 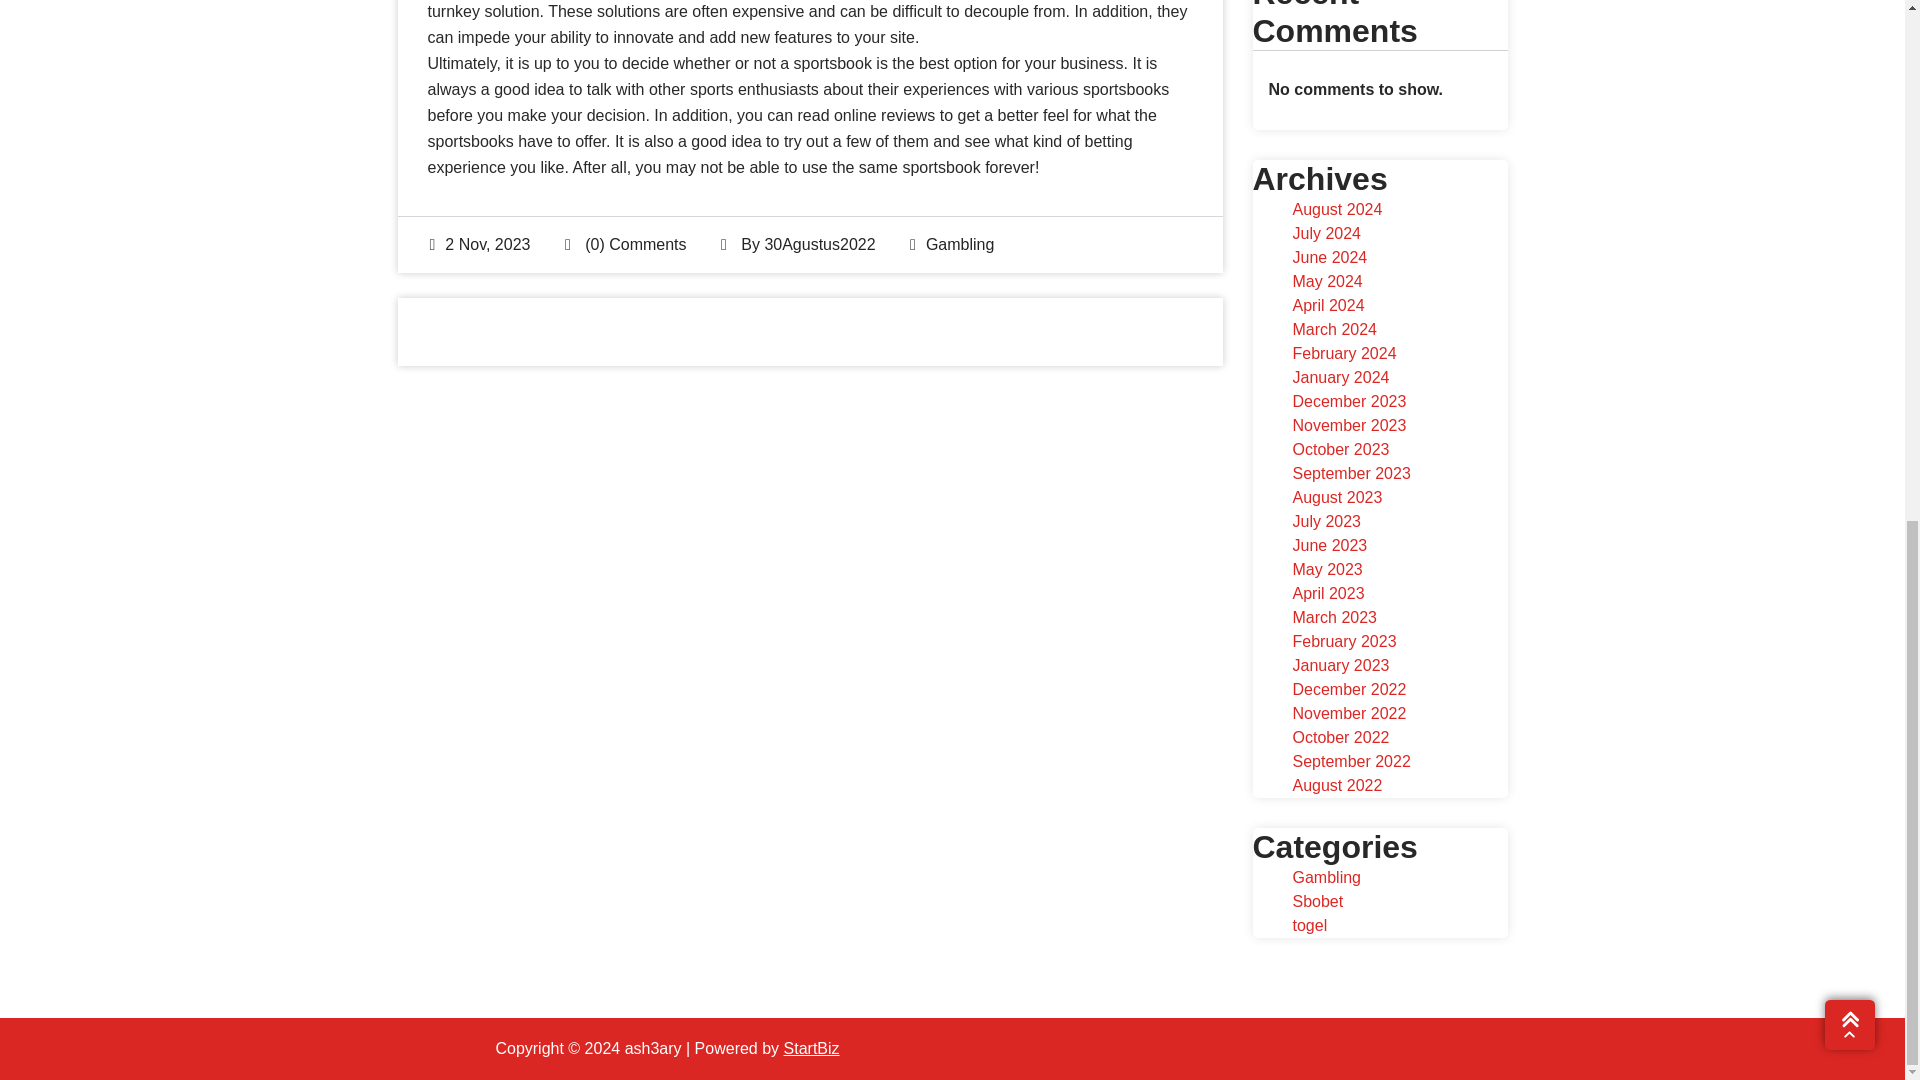 What do you see at coordinates (1348, 425) in the screenshot?
I see `November 2023` at bounding box center [1348, 425].